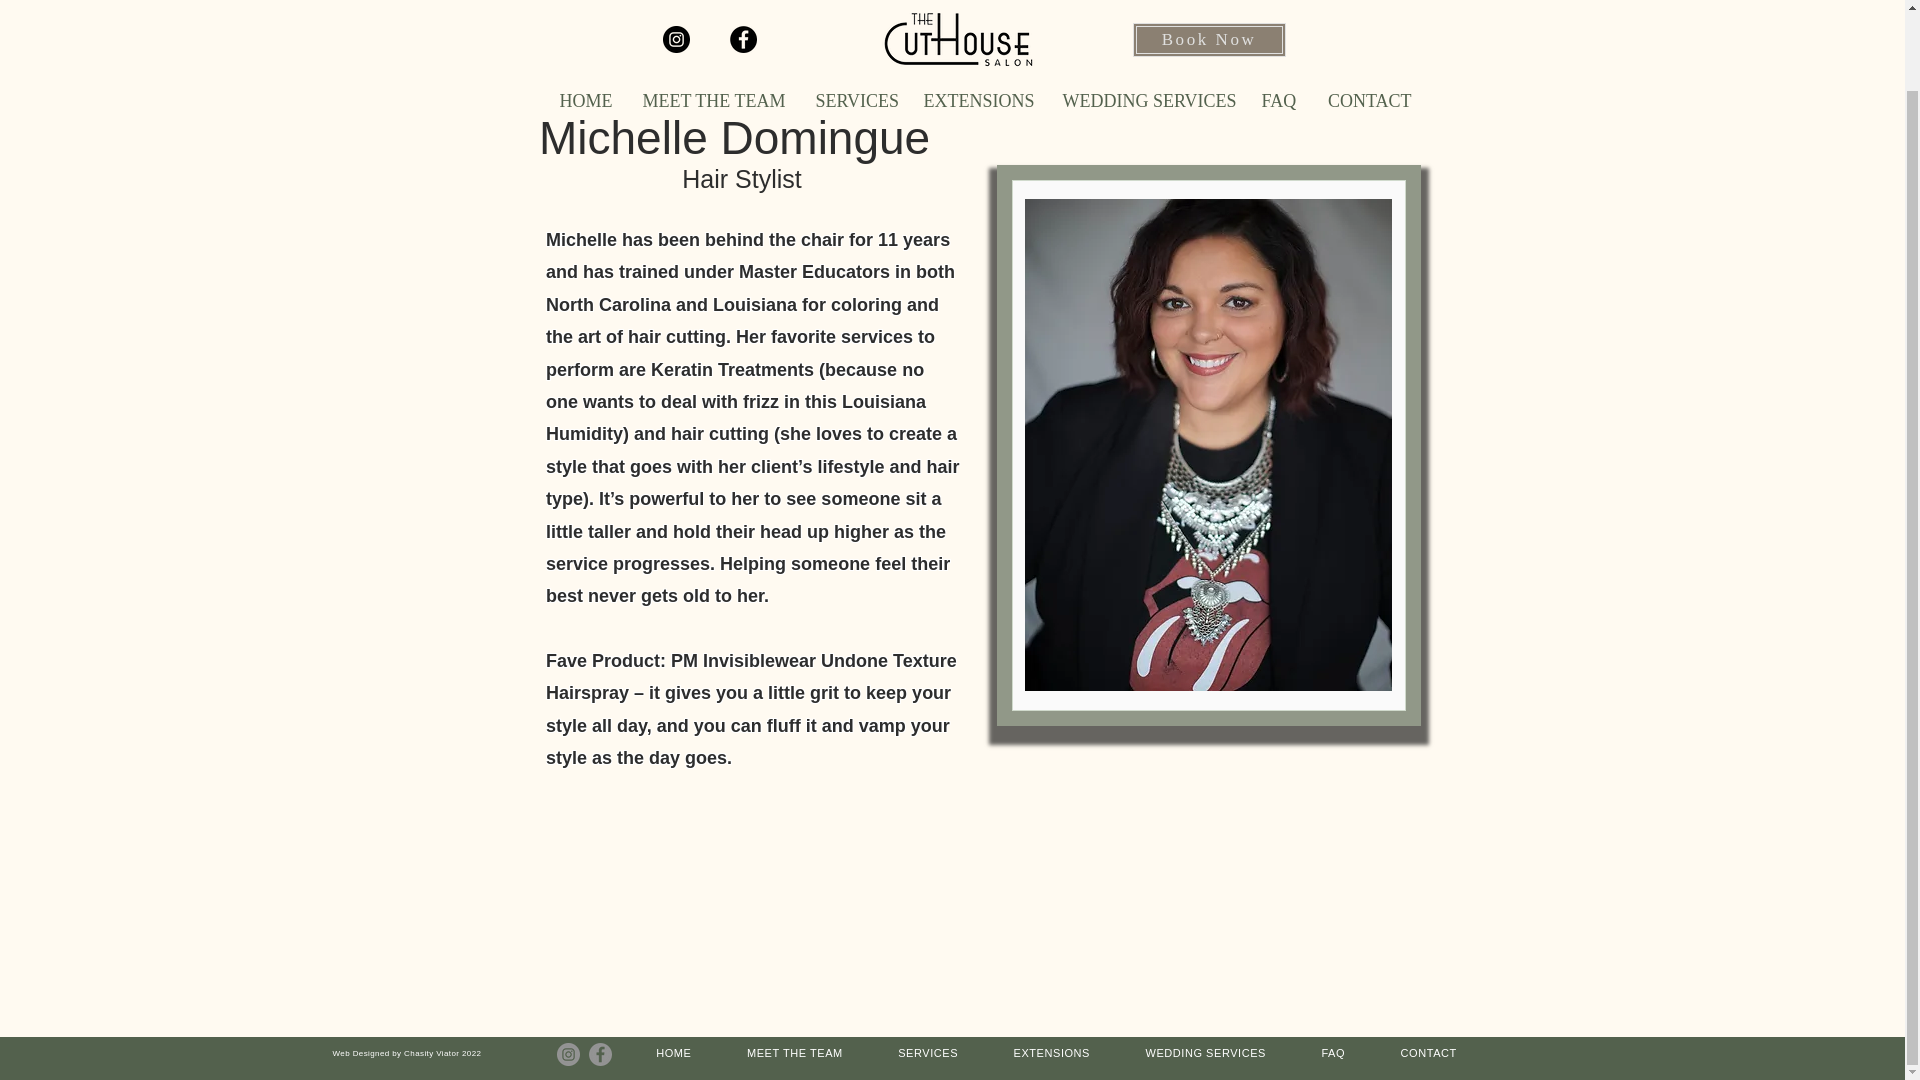 Image resolution: width=1920 pixels, height=1080 pixels. I want to click on EXTENSIONS, so click(1052, 1052).